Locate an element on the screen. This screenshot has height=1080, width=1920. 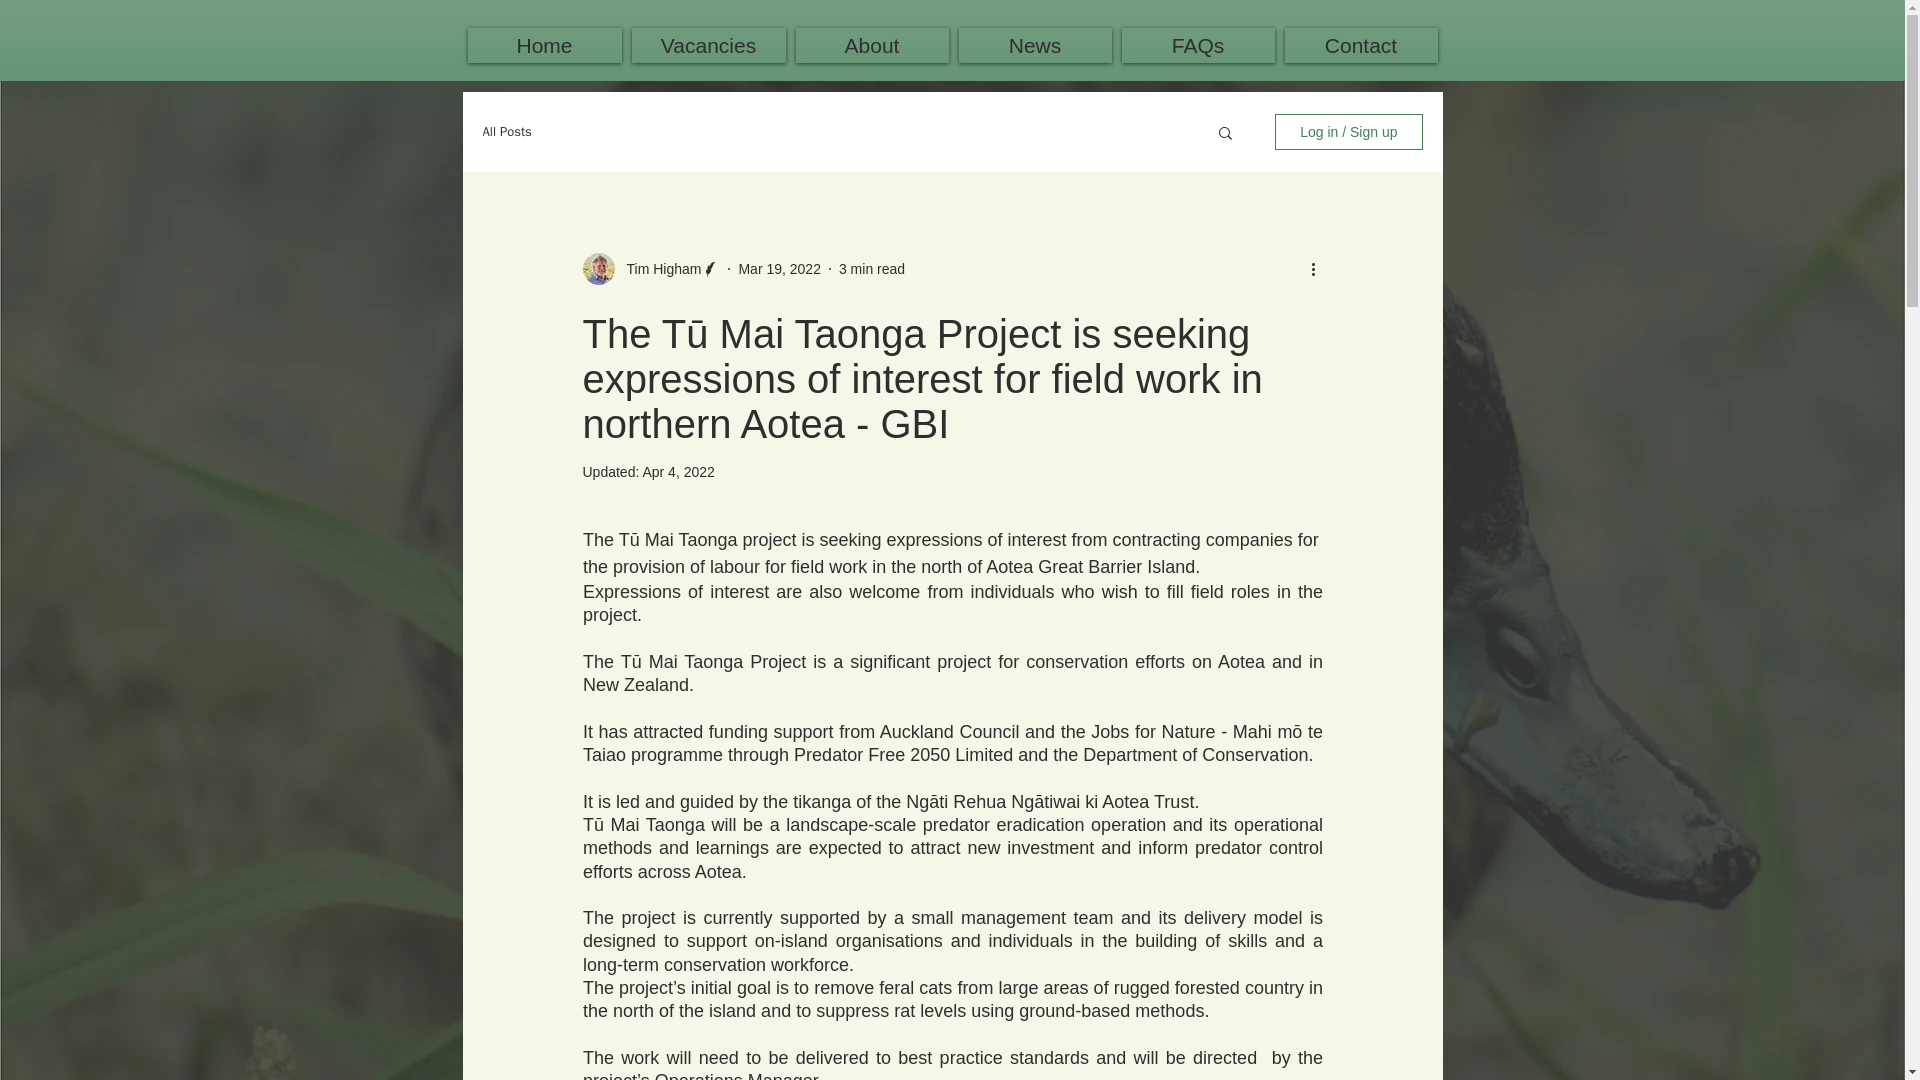
Contact is located at coordinates (1360, 45).